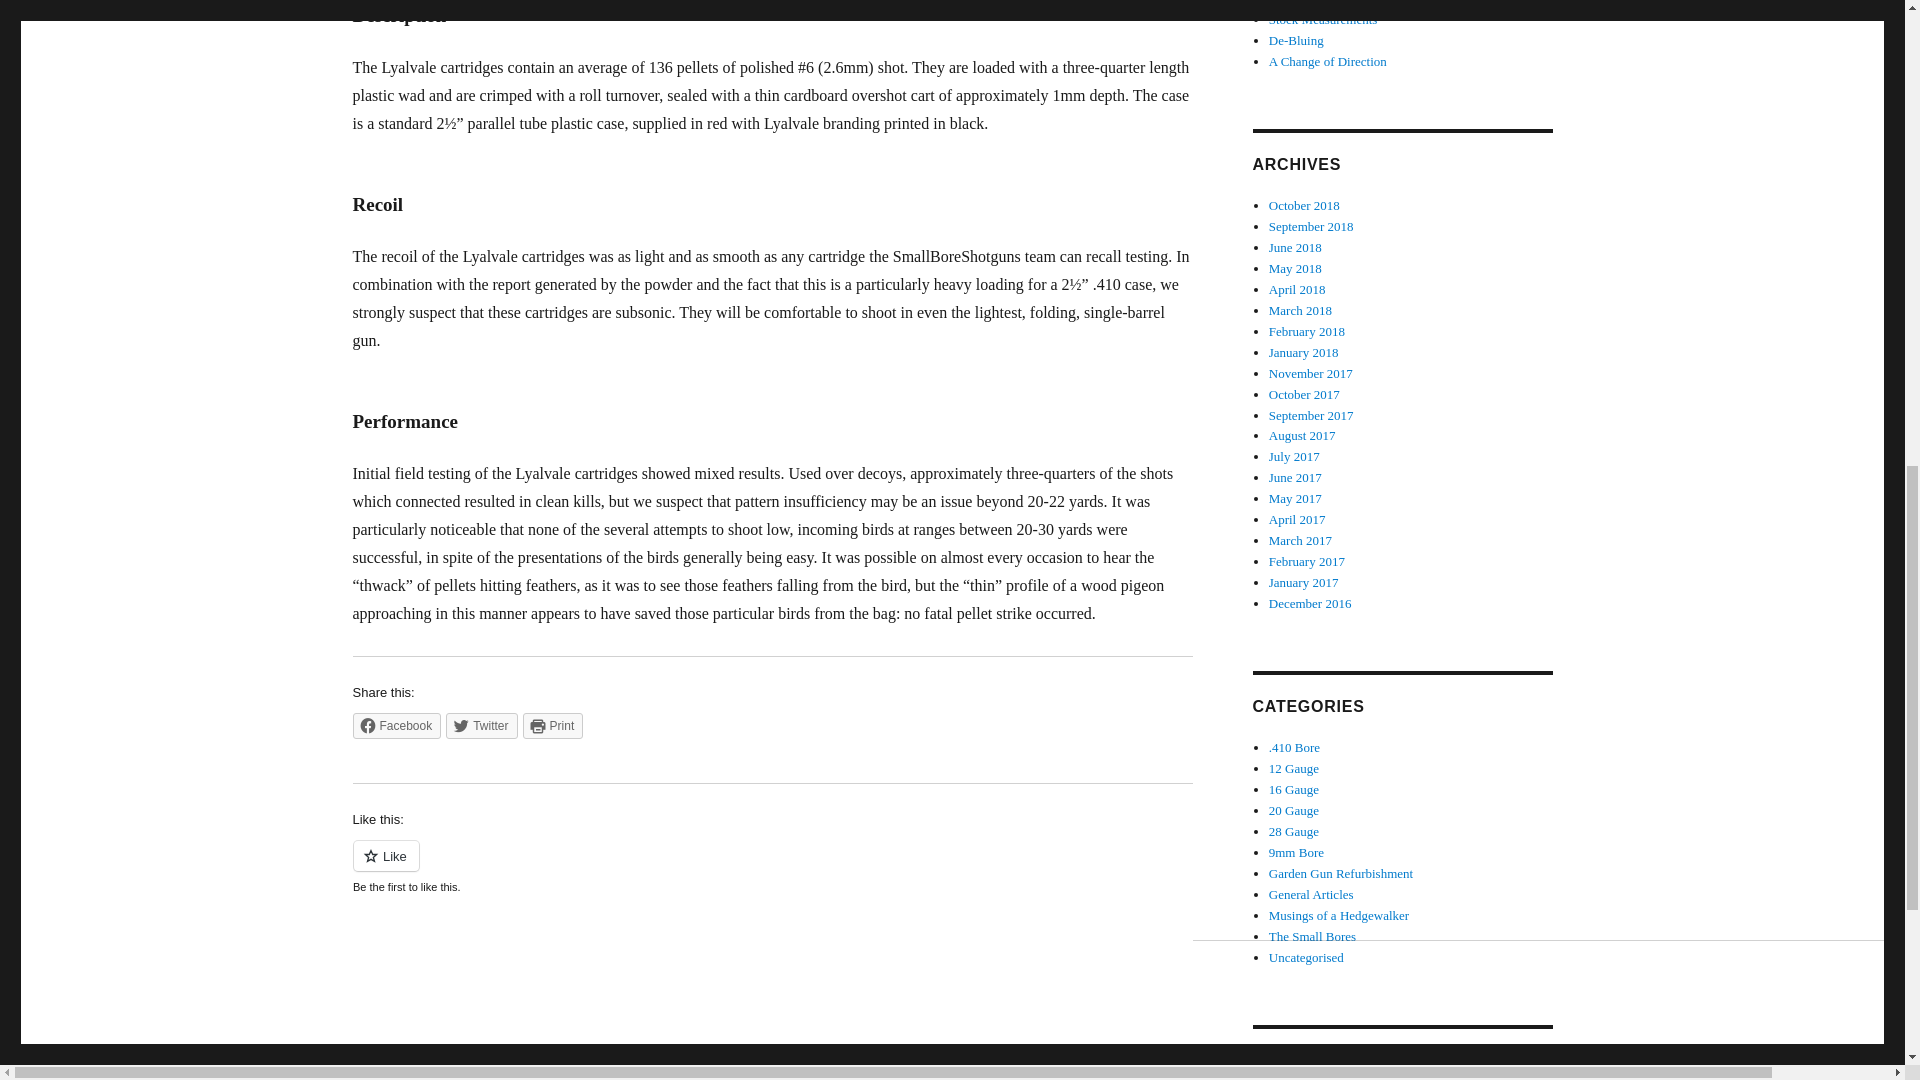 The image size is (1920, 1080). What do you see at coordinates (480, 725) in the screenshot?
I see `Twitter` at bounding box center [480, 725].